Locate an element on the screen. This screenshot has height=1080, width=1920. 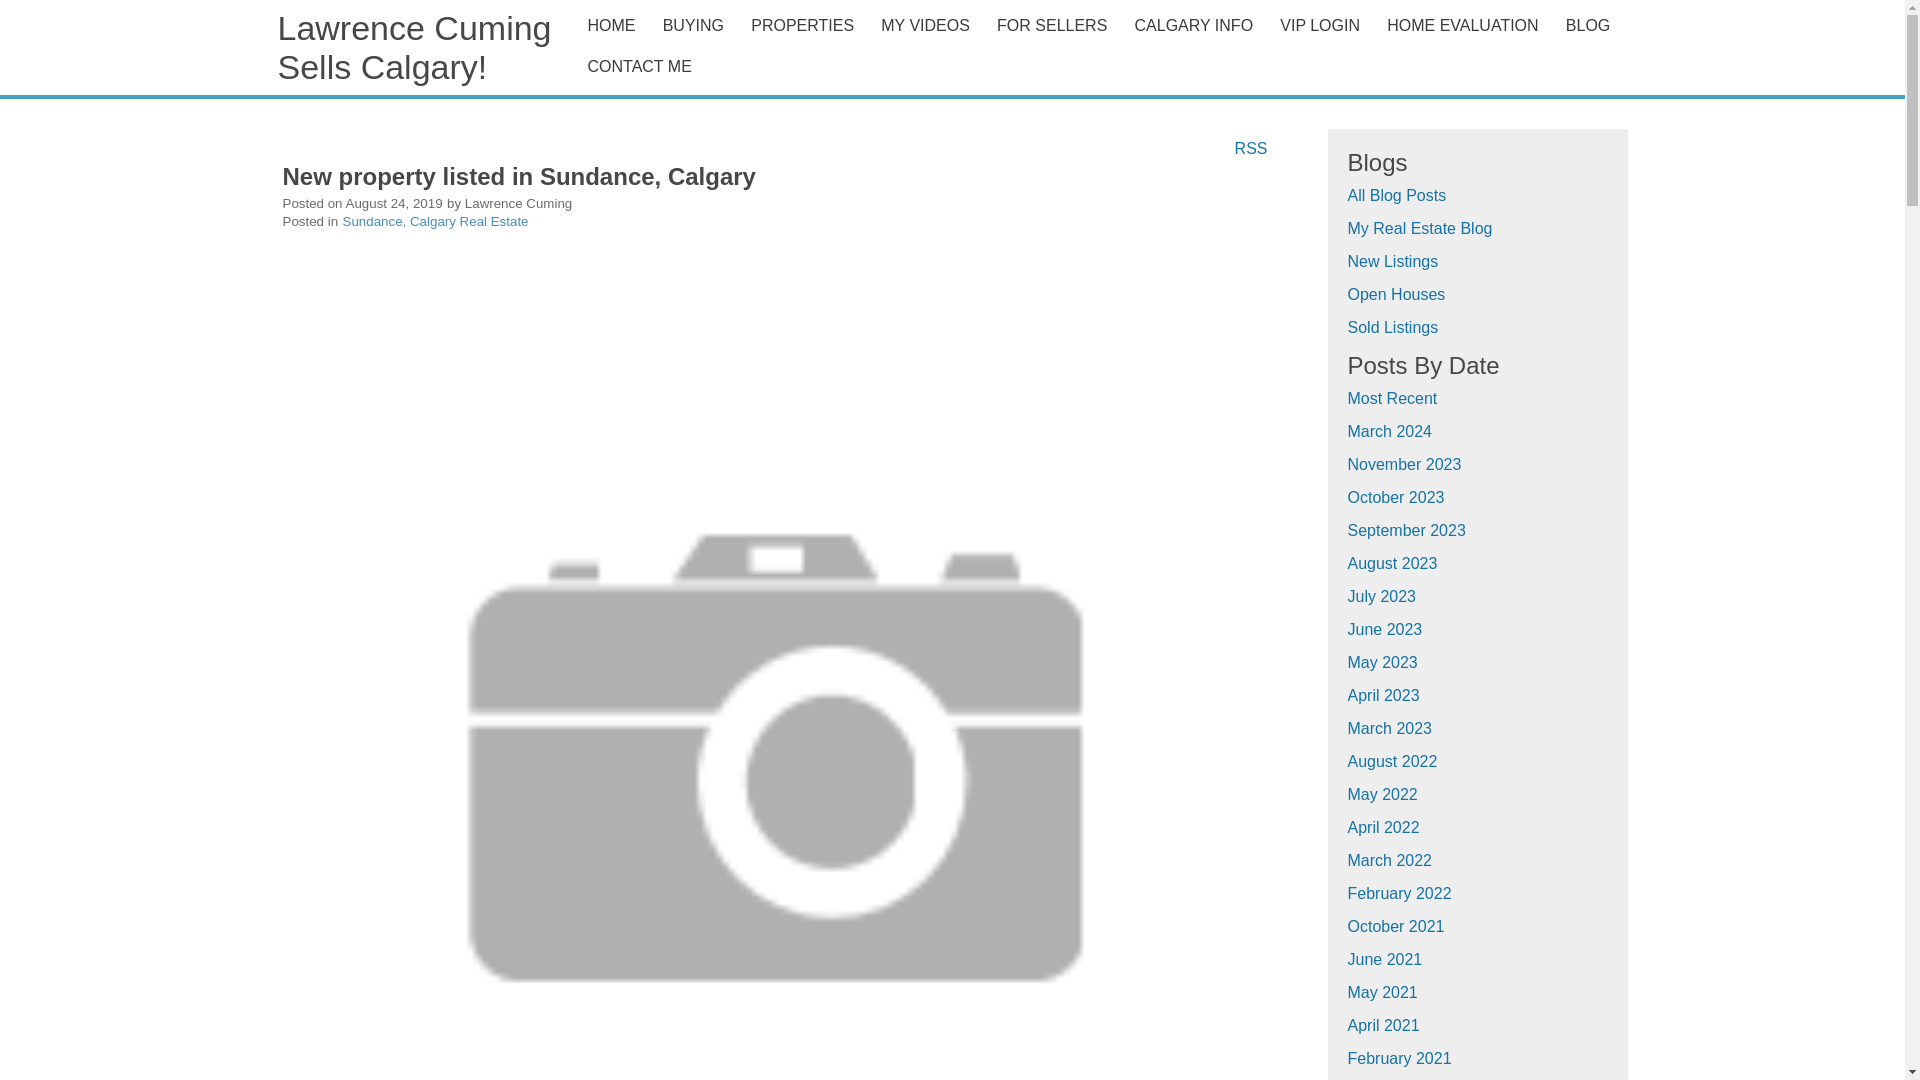
VIP LOGIN is located at coordinates (1322, 25).